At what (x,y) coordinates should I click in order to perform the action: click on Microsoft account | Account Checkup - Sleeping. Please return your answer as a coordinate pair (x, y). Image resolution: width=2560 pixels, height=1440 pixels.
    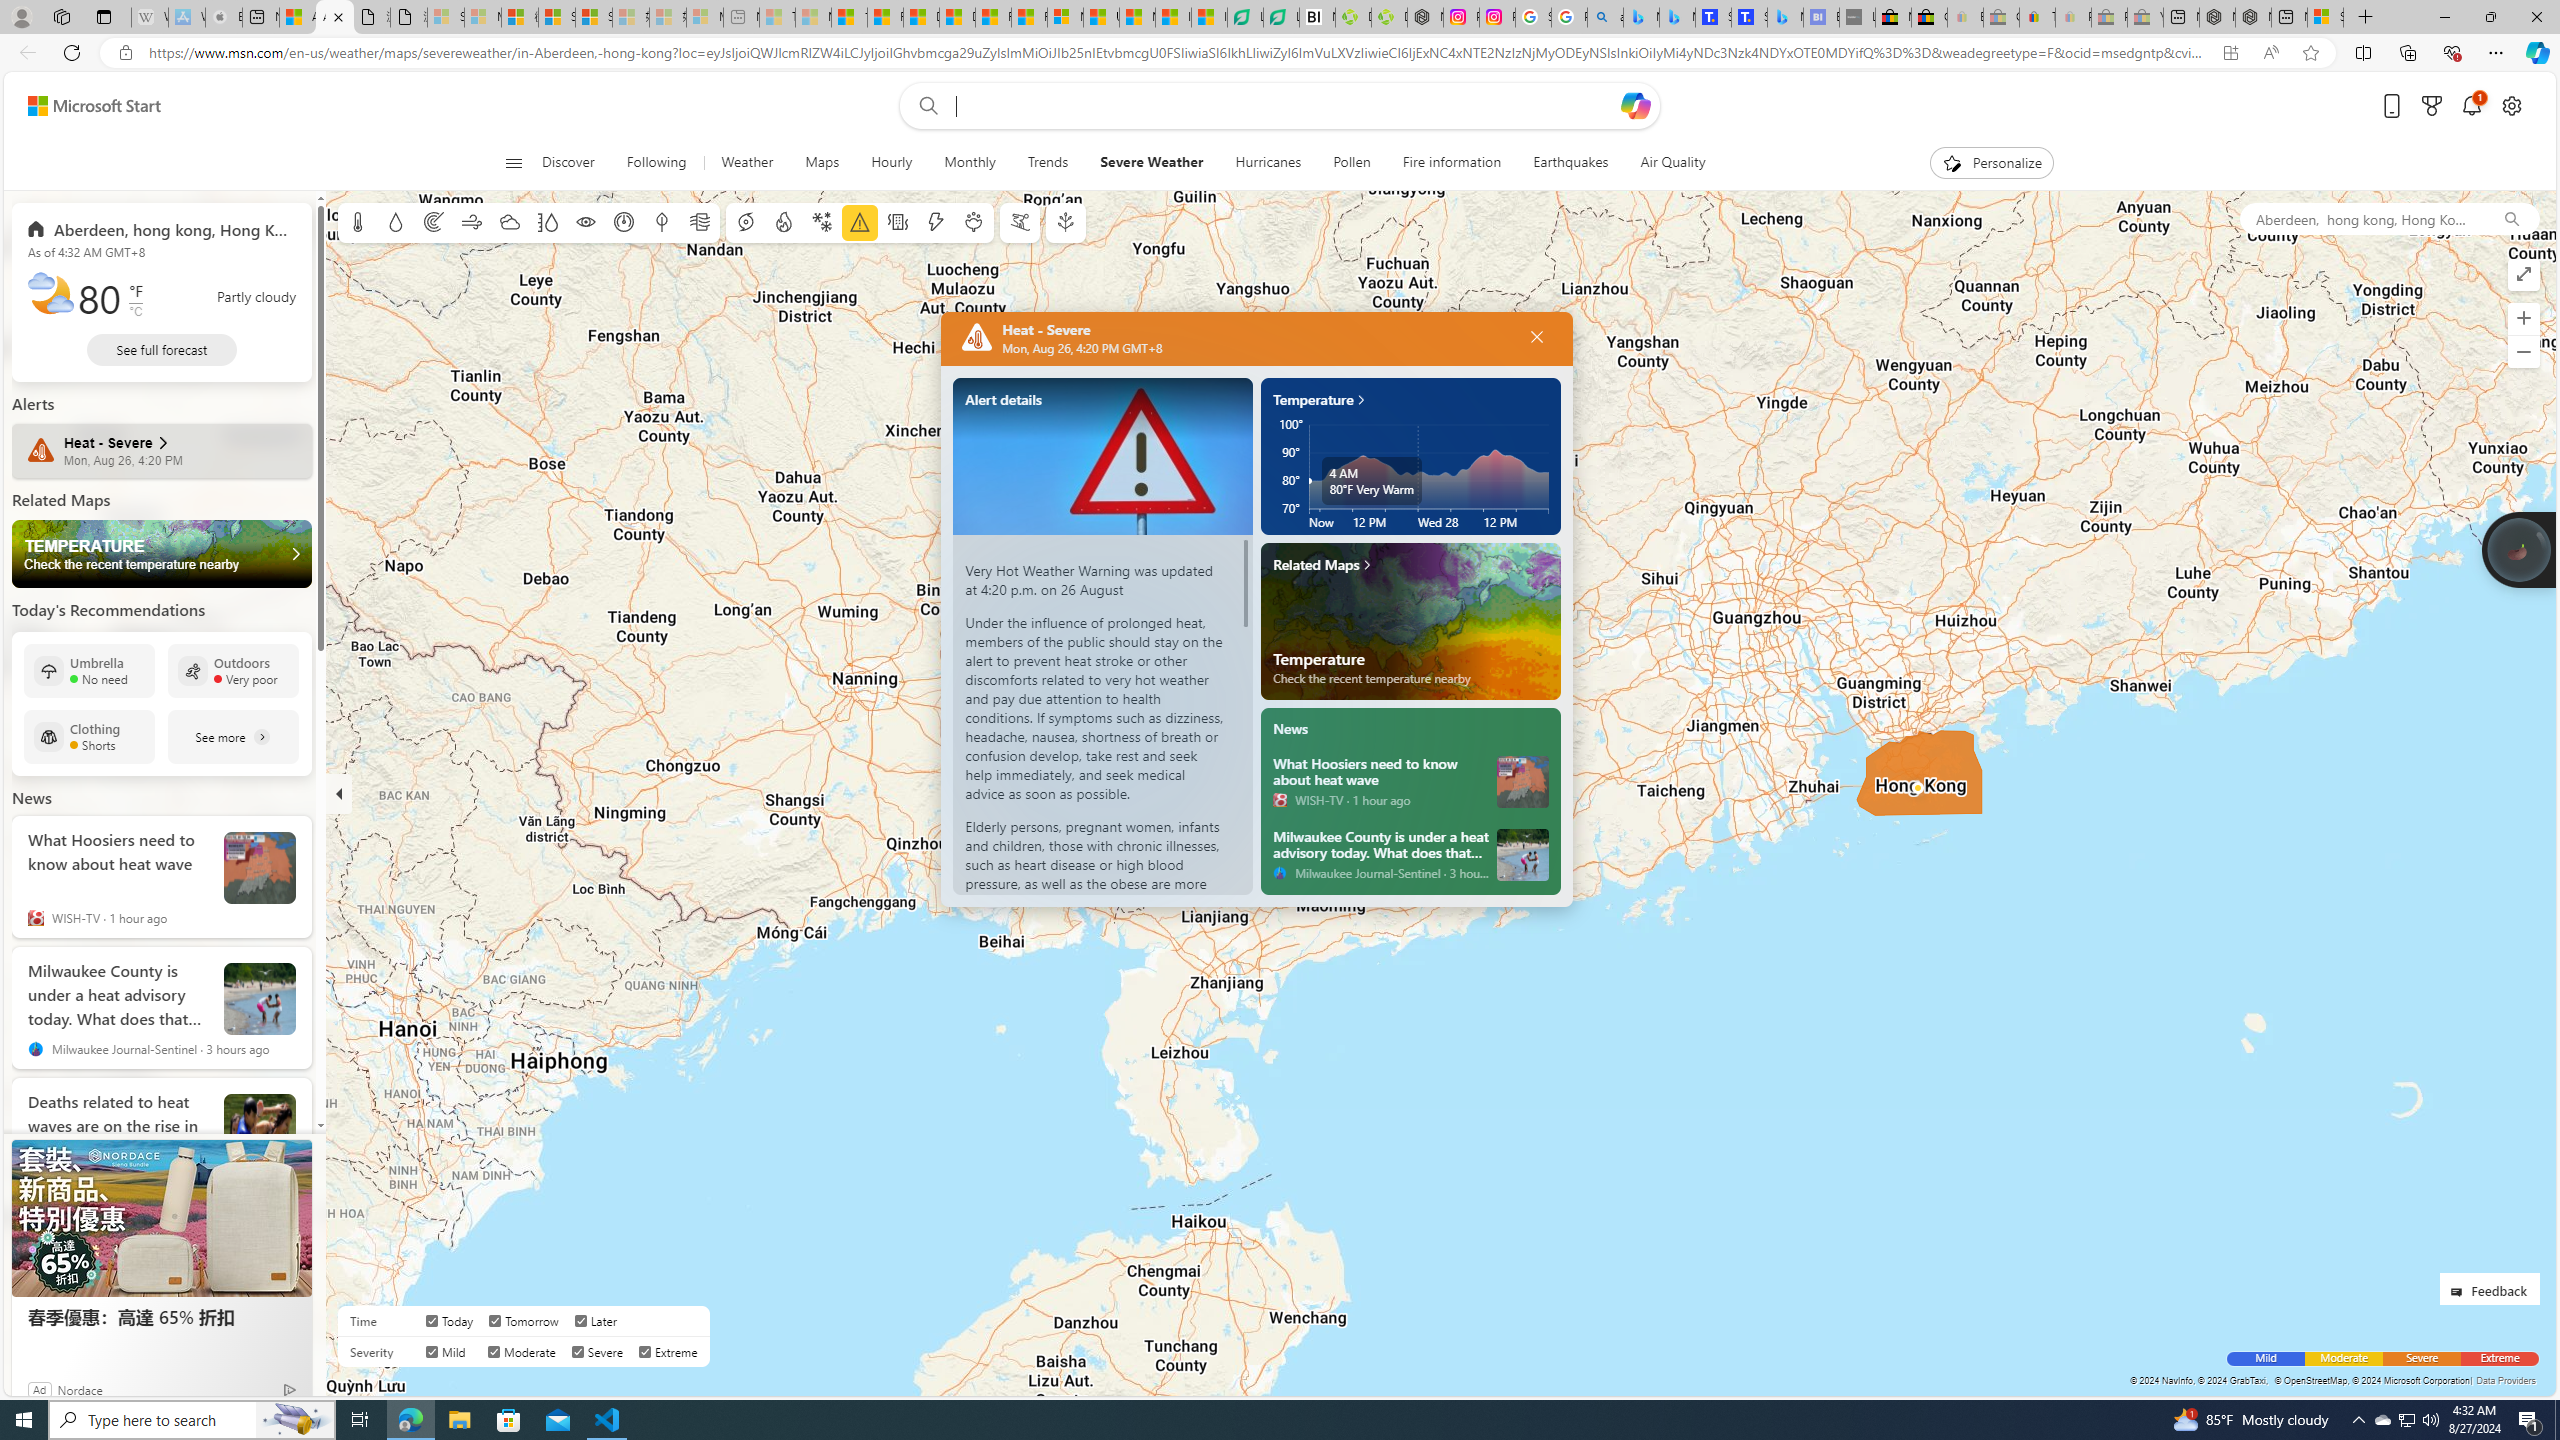
    Looking at the image, I should click on (705, 17).